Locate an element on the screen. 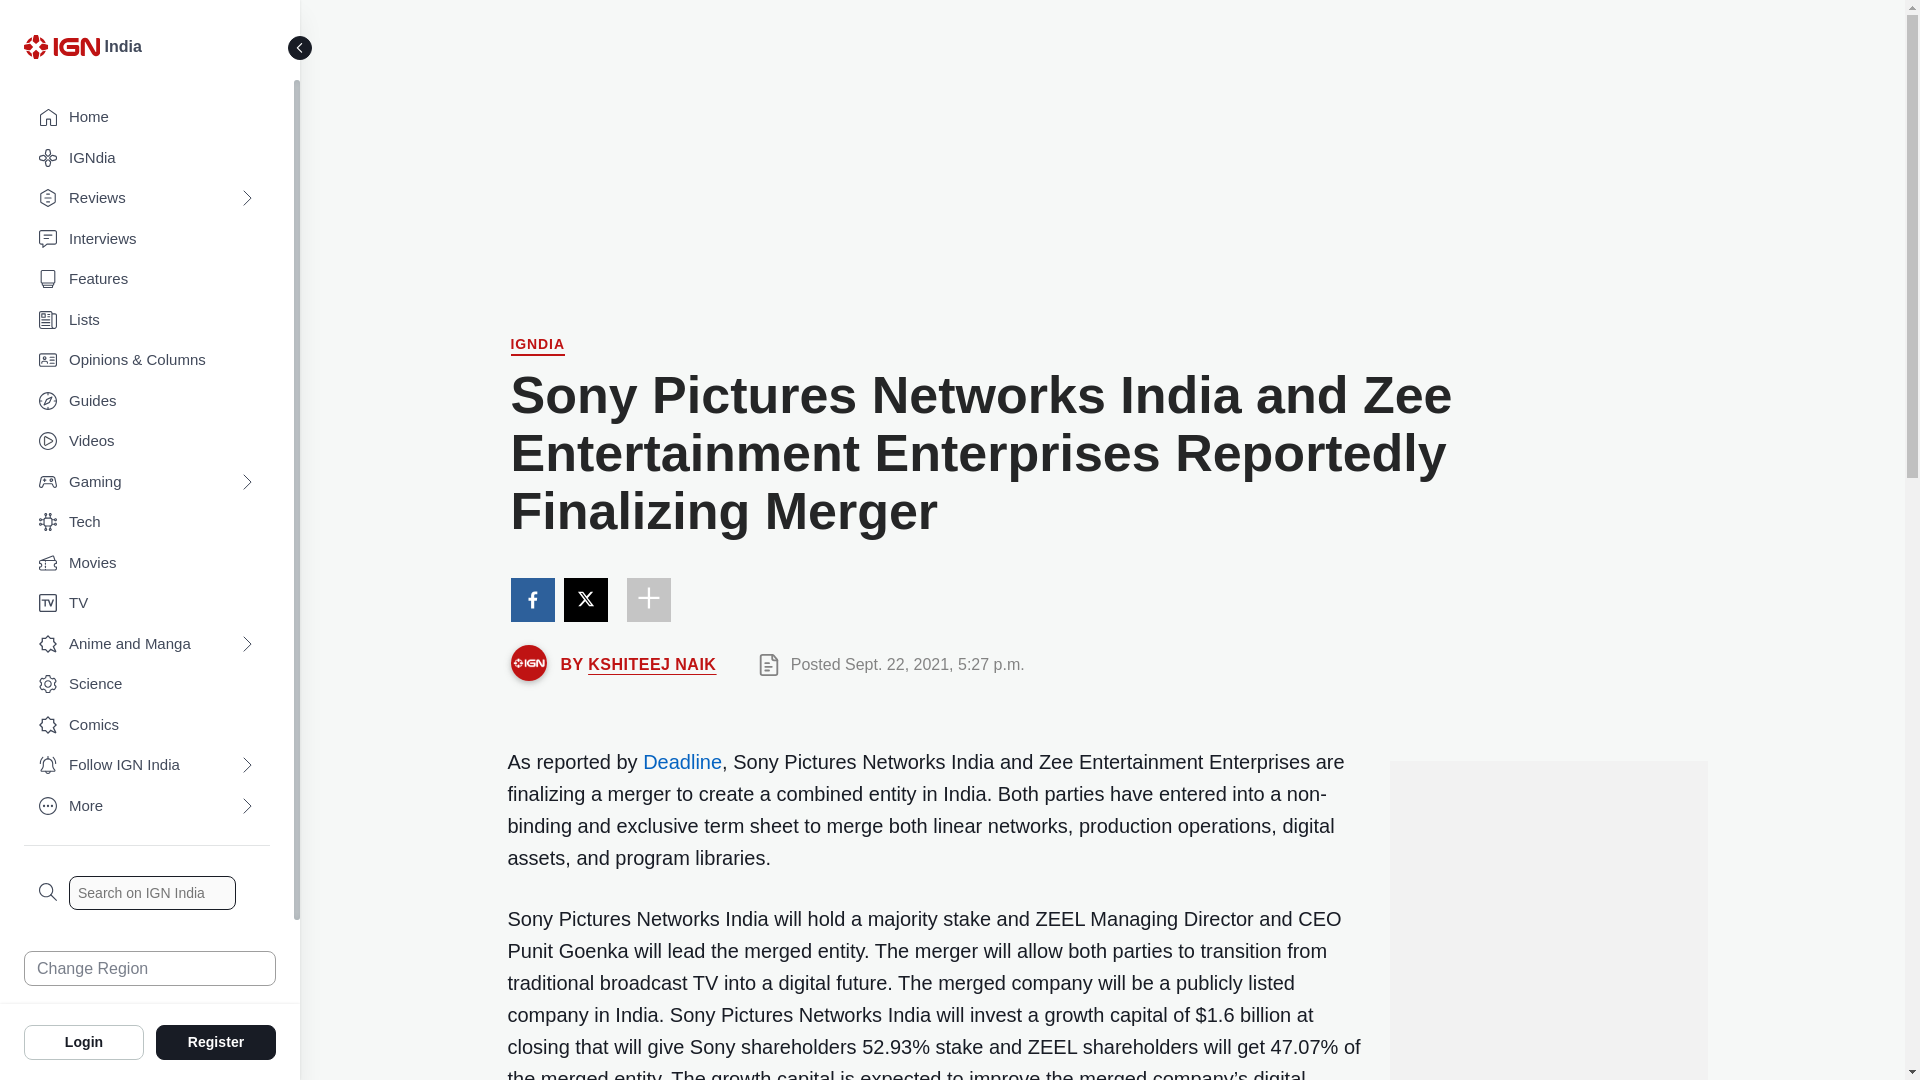 This screenshot has width=1920, height=1080. Features is located at coordinates (146, 280).